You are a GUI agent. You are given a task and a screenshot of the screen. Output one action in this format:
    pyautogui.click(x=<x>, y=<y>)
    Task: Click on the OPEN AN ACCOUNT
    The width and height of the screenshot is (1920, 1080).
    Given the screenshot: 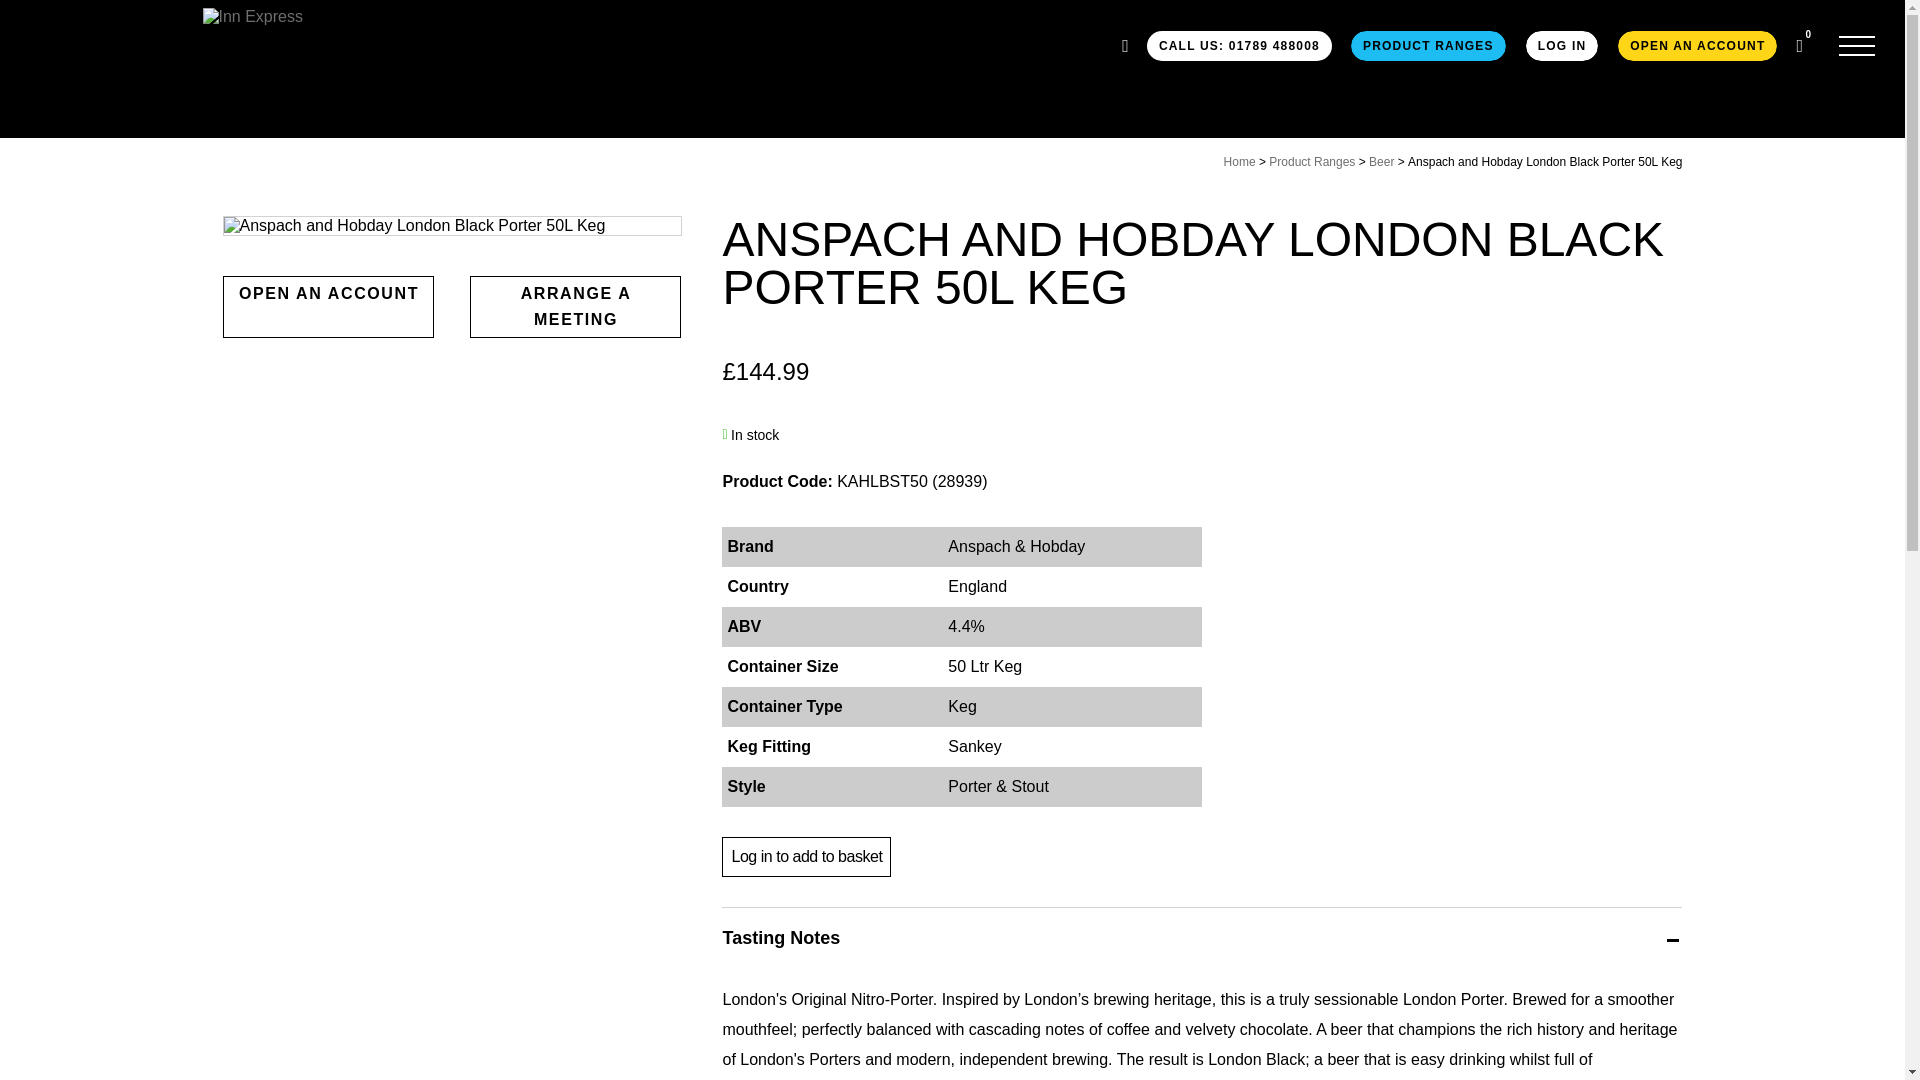 What is the action you would take?
    pyautogui.click(x=1696, y=46)
    